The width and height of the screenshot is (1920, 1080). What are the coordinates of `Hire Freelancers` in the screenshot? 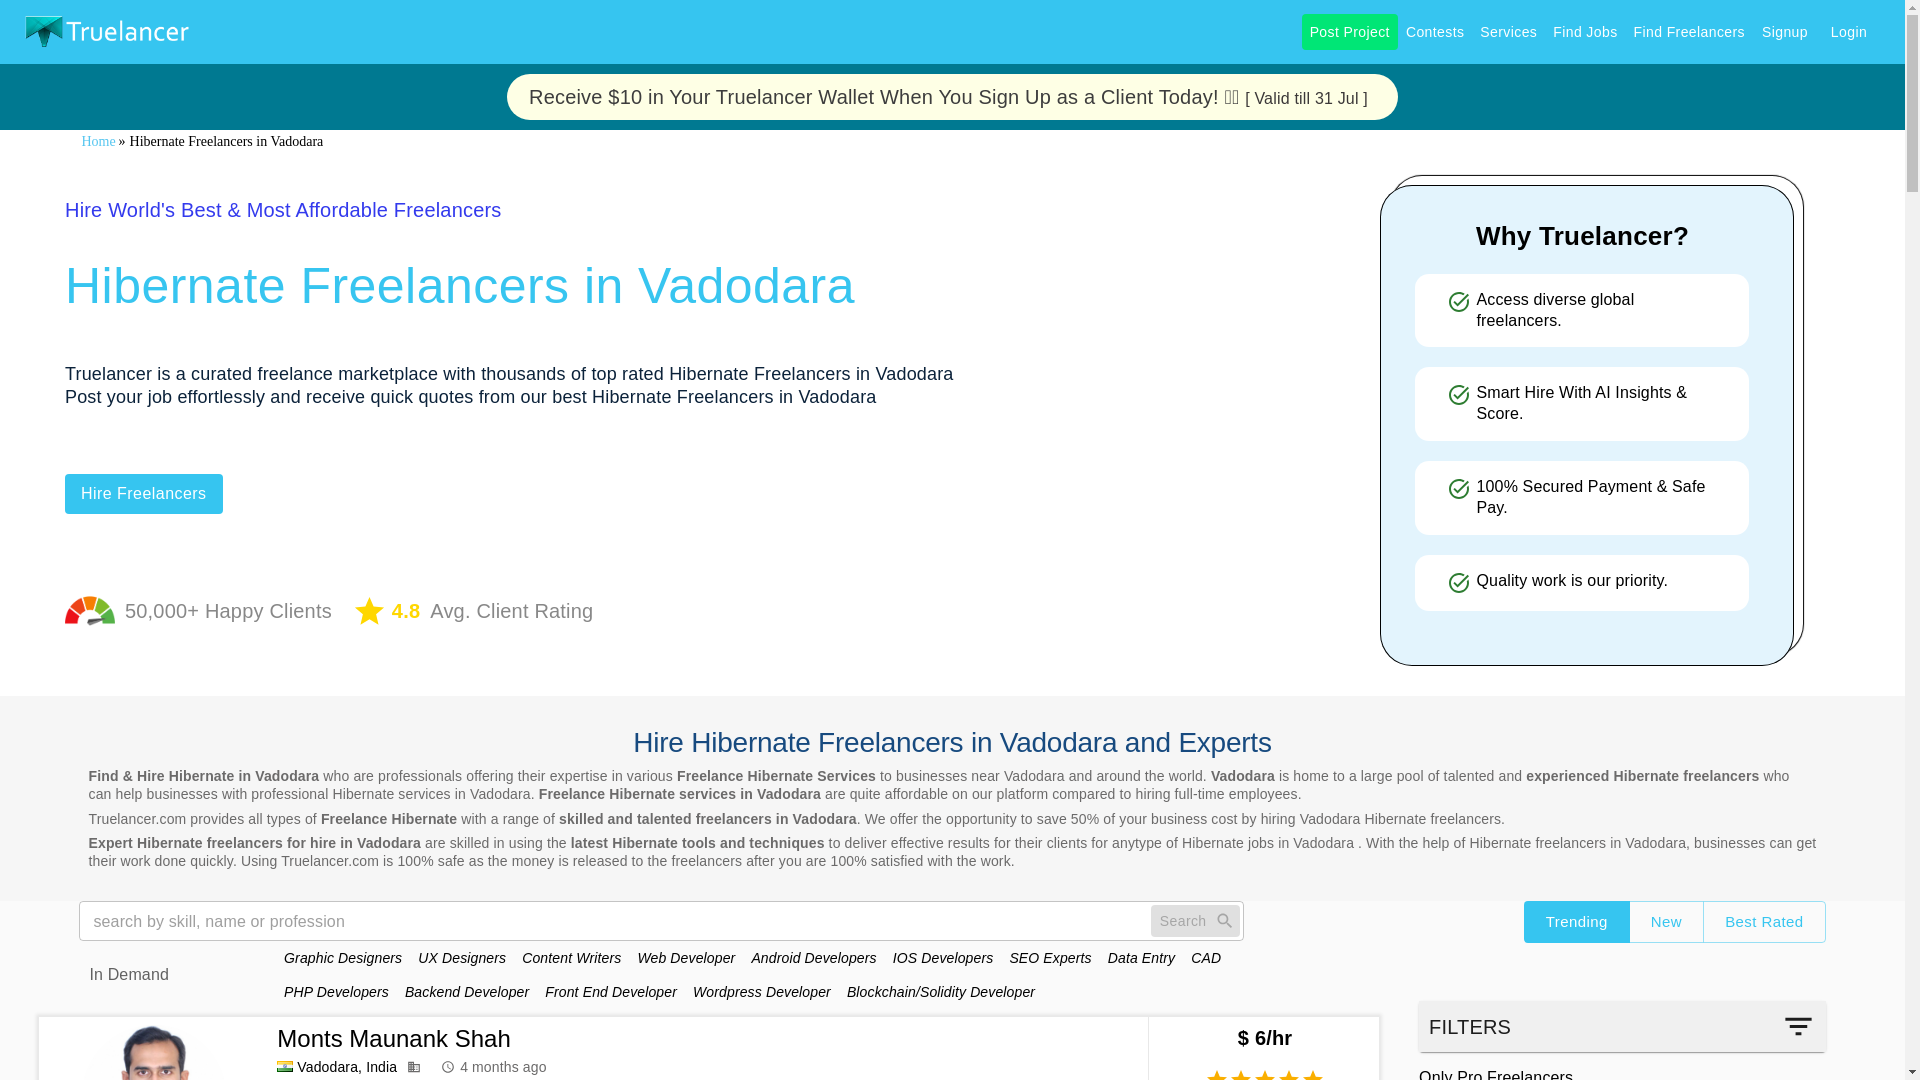 It's located at (144, 494).